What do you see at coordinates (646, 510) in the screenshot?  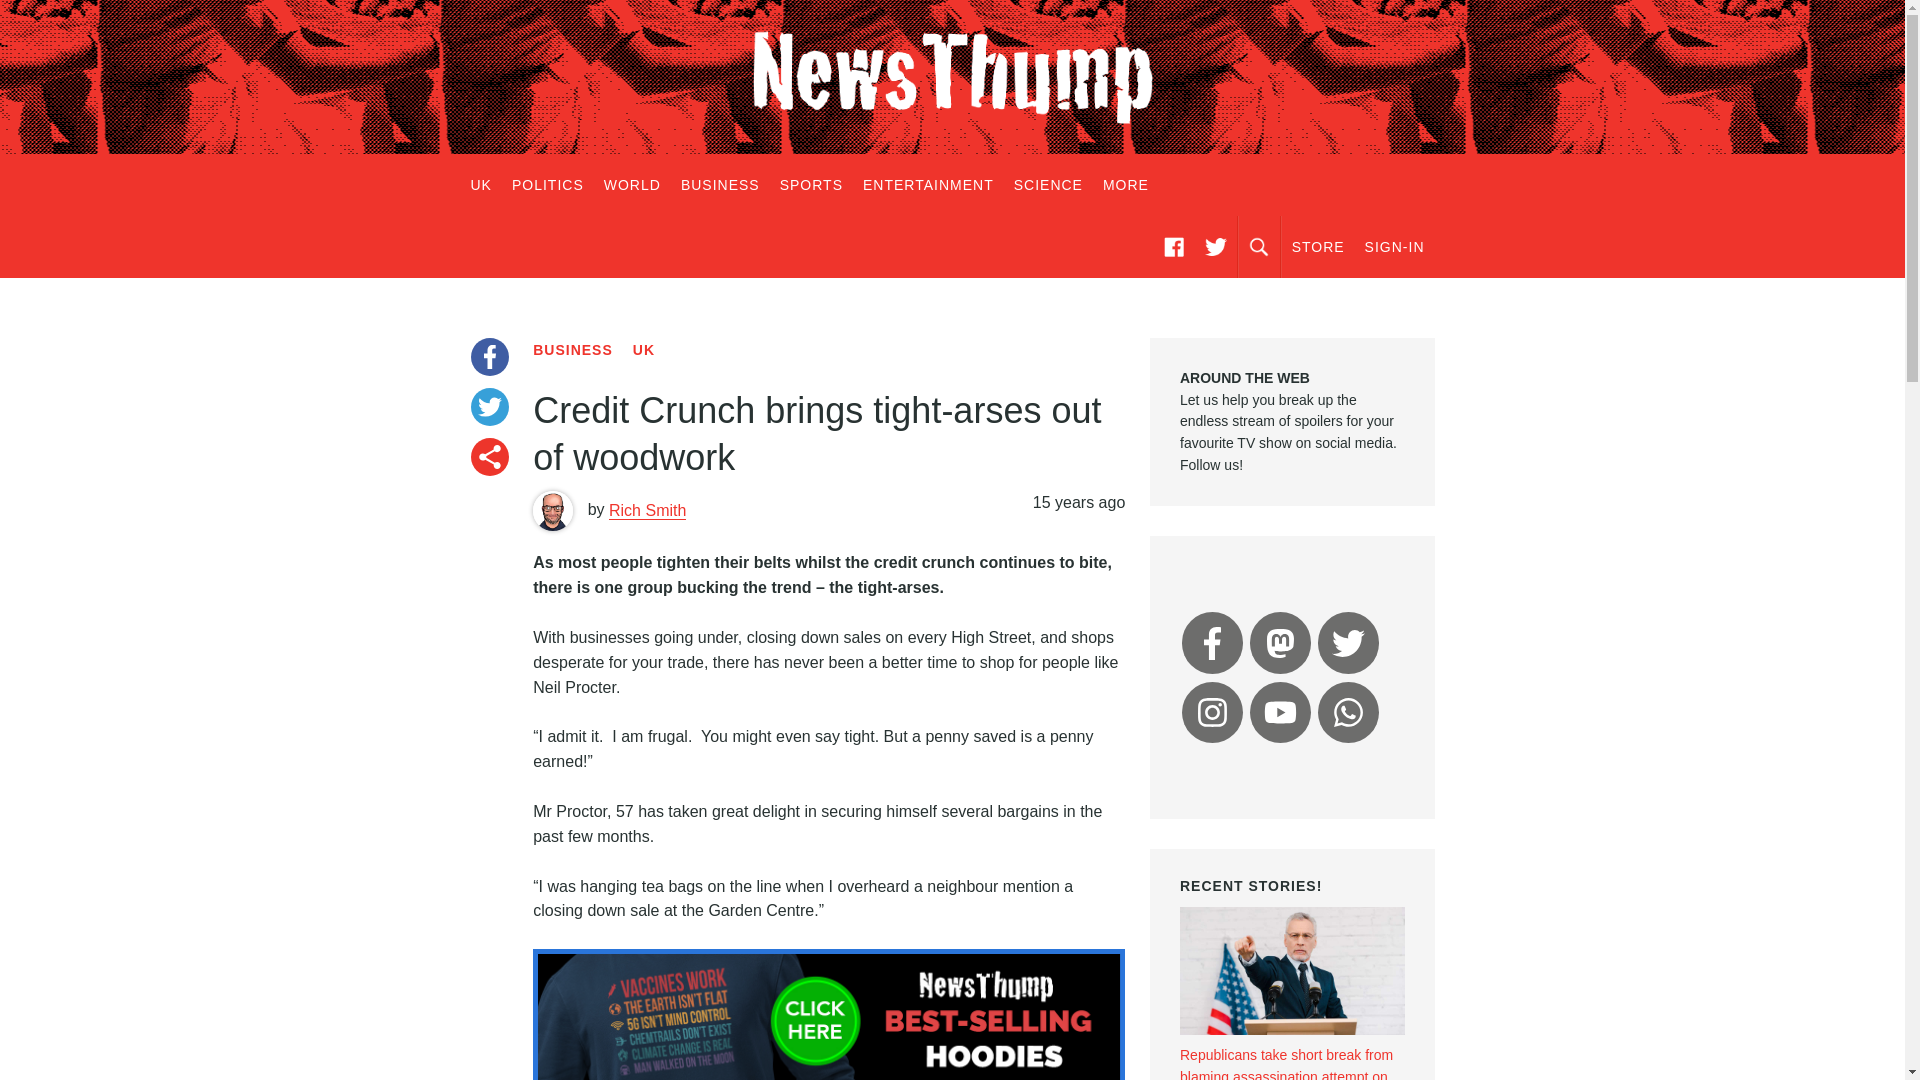 I see `Posts by Rich Smith` at bounding box center [646, 510].